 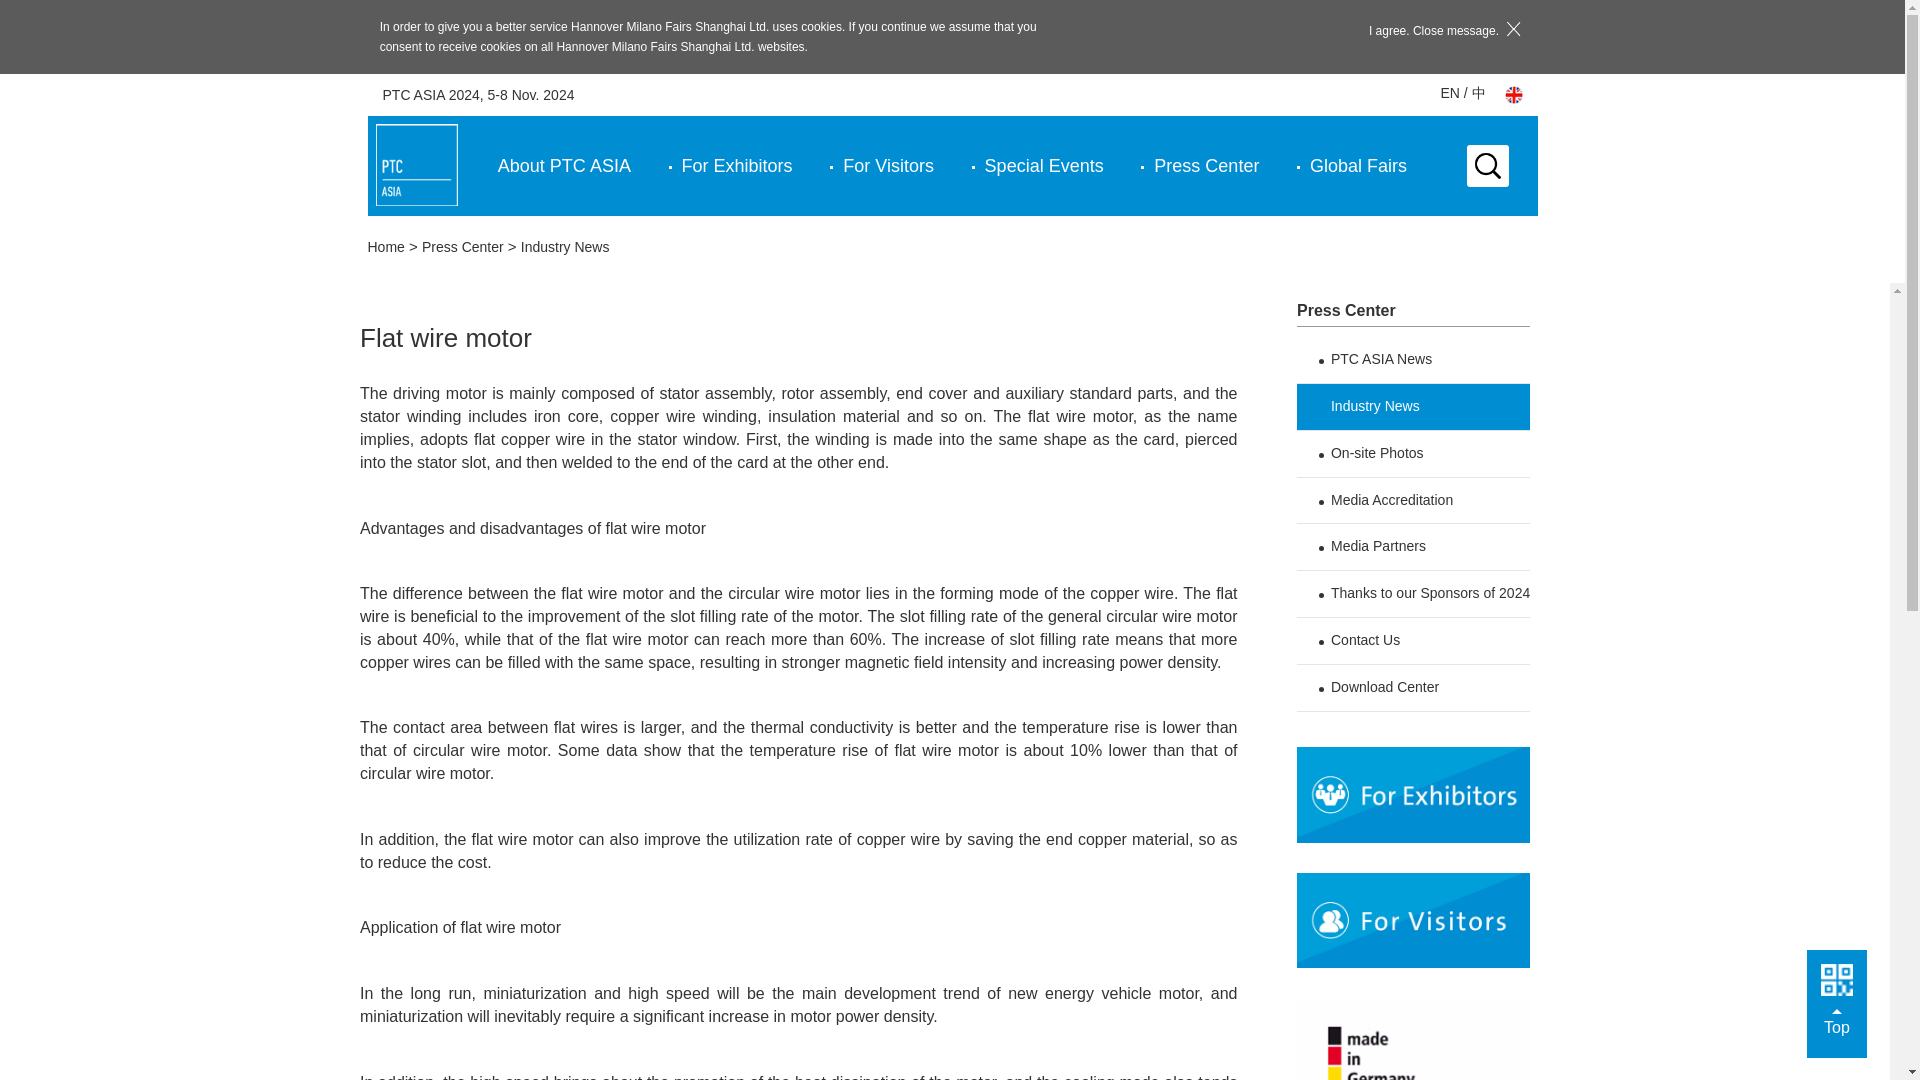 What do you see at coordinates (1450, 93) in the screenshot?
I see `EN` at bounding box center [1450, 93].